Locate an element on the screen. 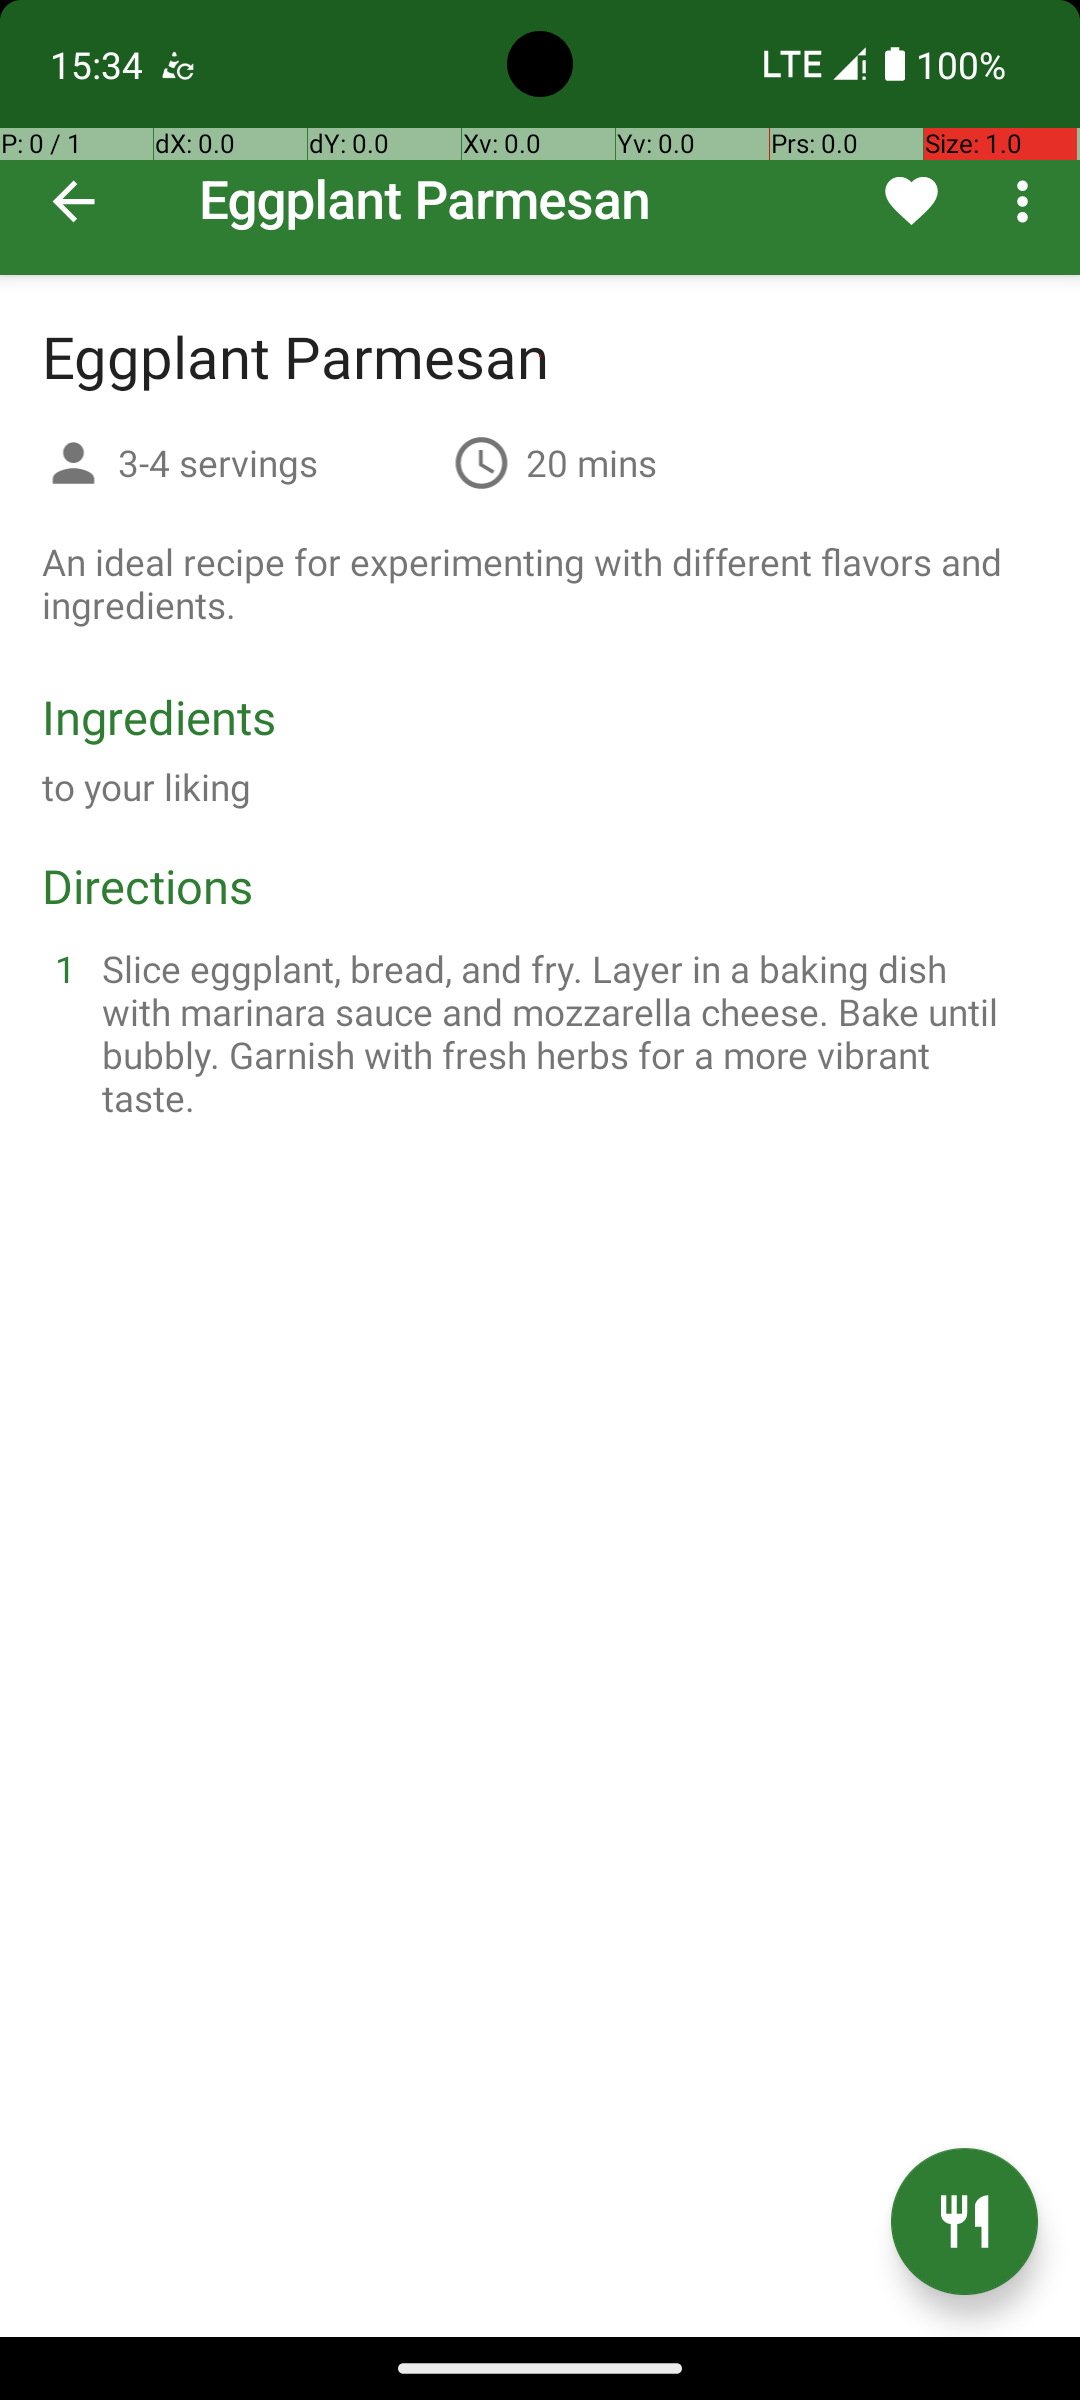  Slice eggplant, bread, and fry. Layer in a baking dish with marinara sauce and mozzarella cheese. Bake until bubbly. Garnish with fresh herbs for a more vibrant taste. is located at coordinates (564, 1033).